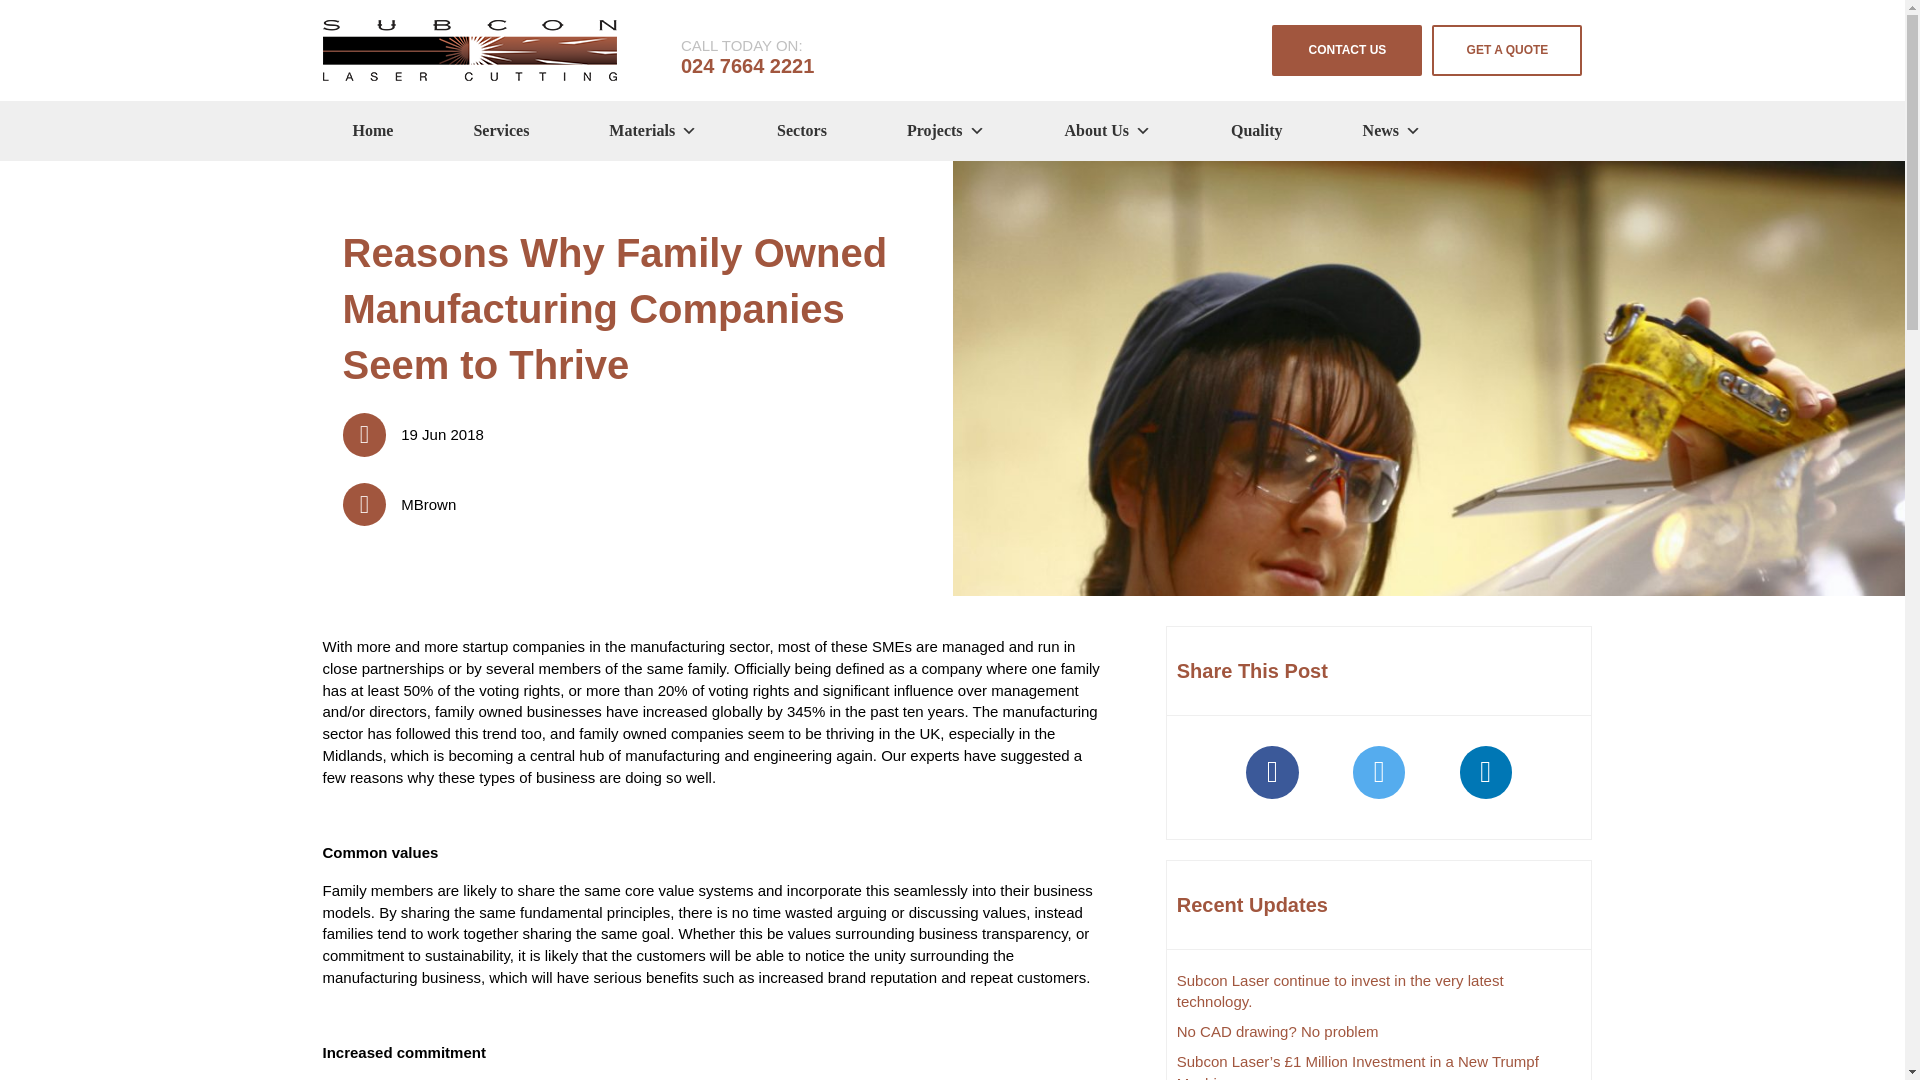 The height and width of the screenshot is (1080, 1920). I want to click on CONTACT US, so click(1346, 50).